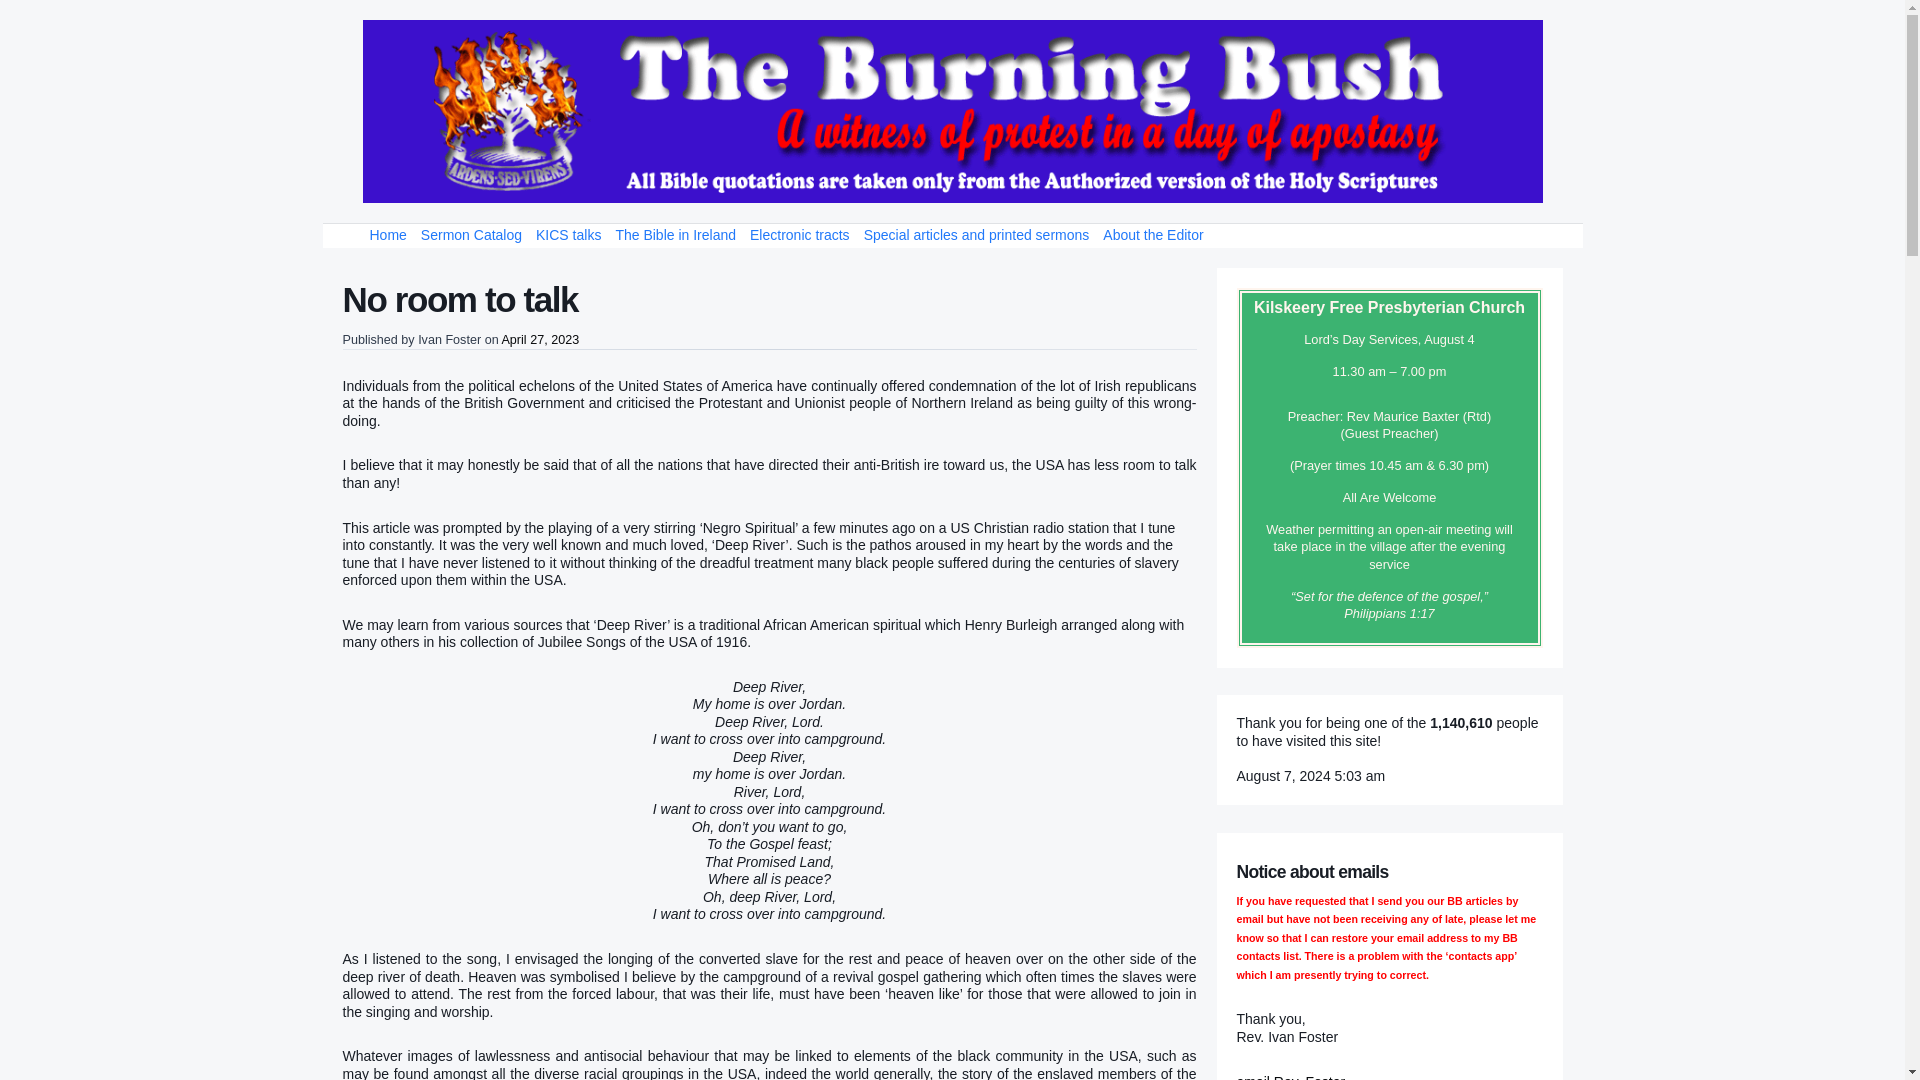 Image resolution: width=1920 pixels, height=1080 pixels. I want to click on A witness of protest in a day of apostasy, so click(952, 112).